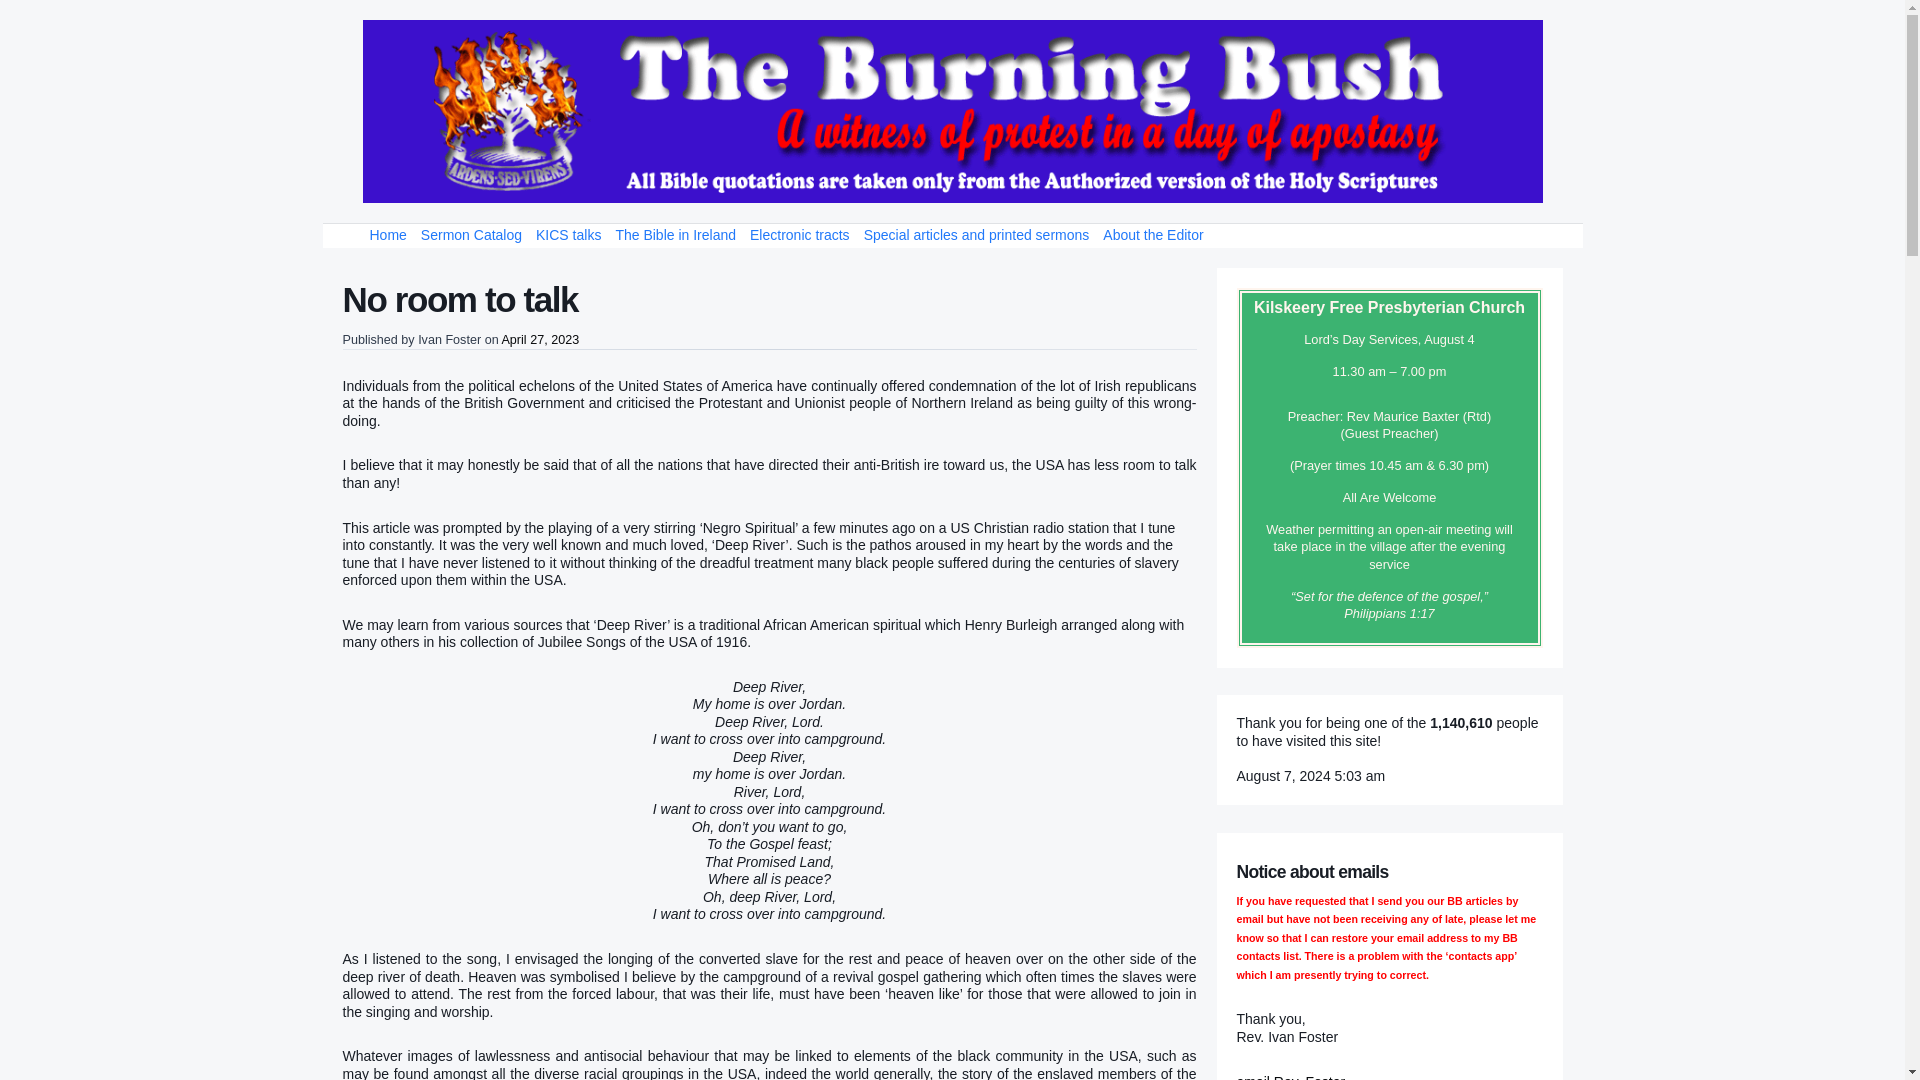 Image resolution: width=1920 pixels, height=1080 pixels. I want to click on A witness of protest in a day of apostasy, so click(952, 112).